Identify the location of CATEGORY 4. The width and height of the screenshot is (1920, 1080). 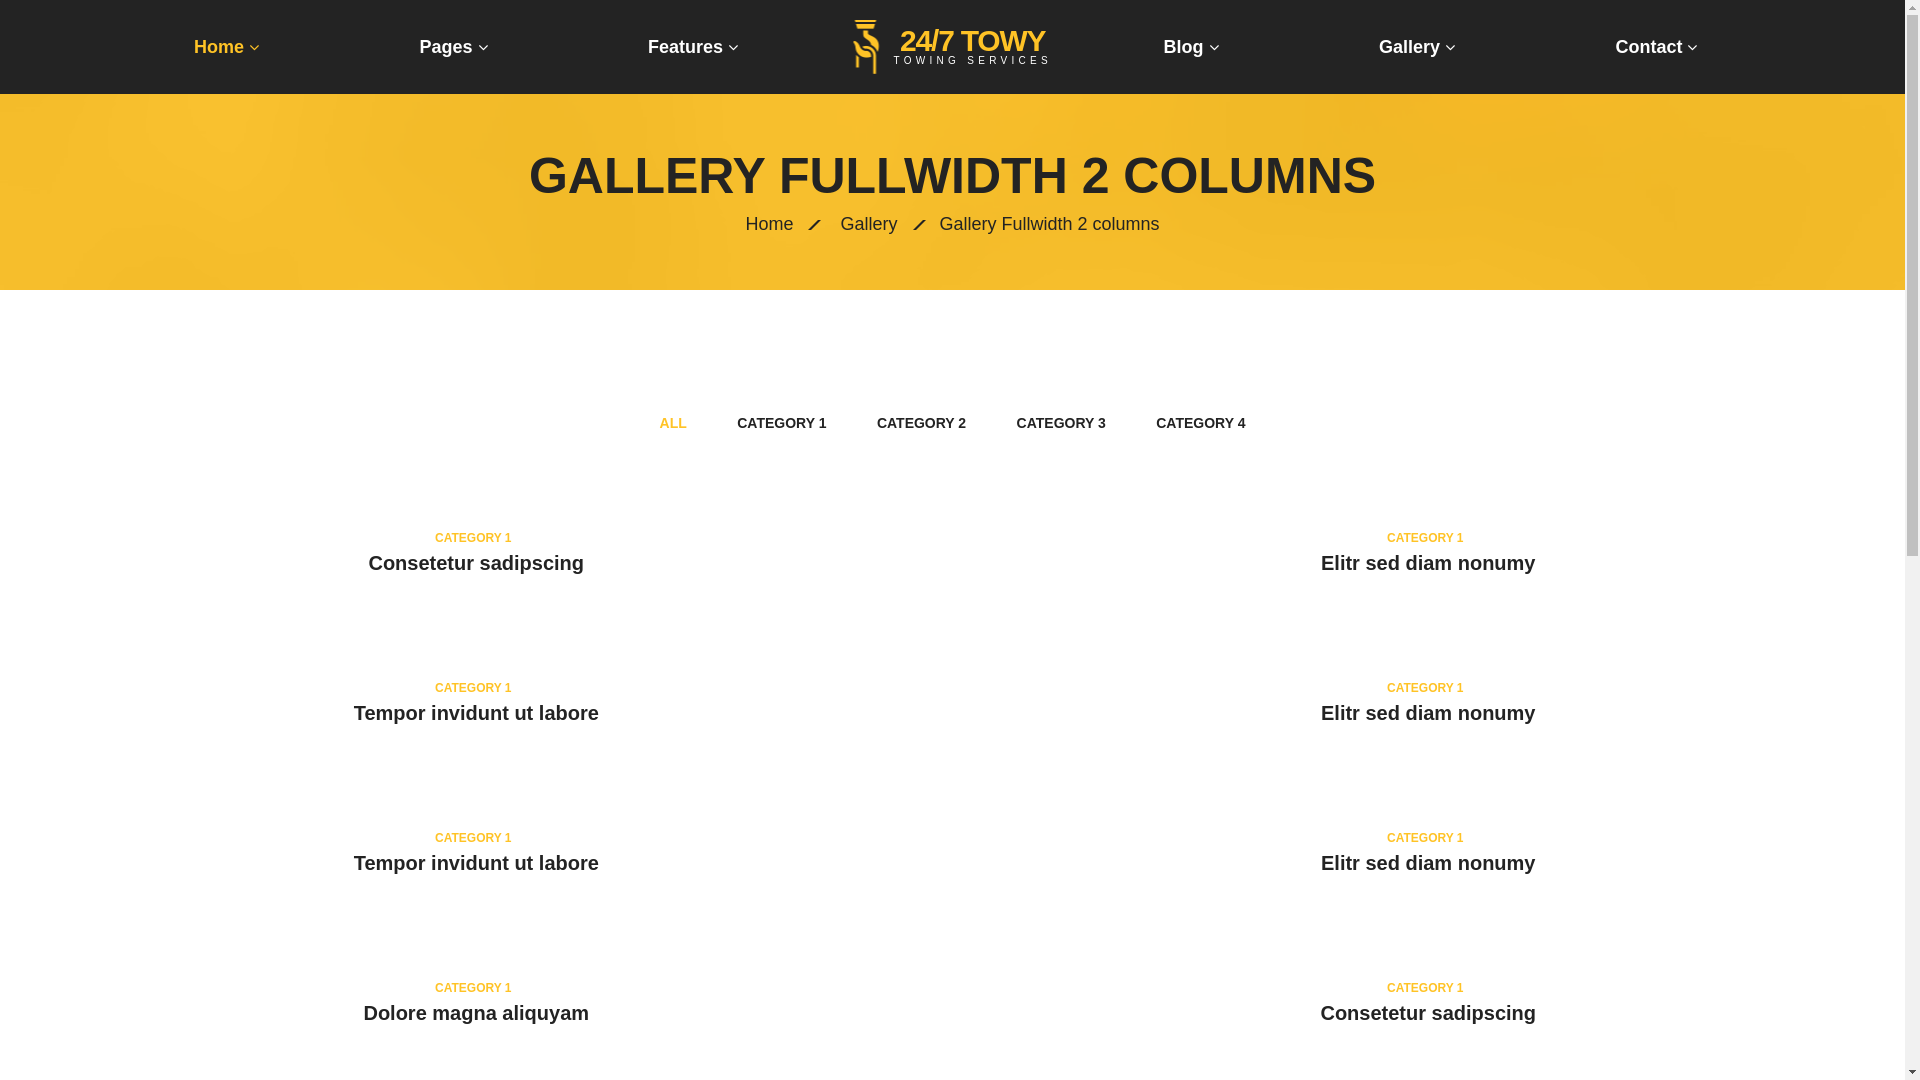
(1200, 423).